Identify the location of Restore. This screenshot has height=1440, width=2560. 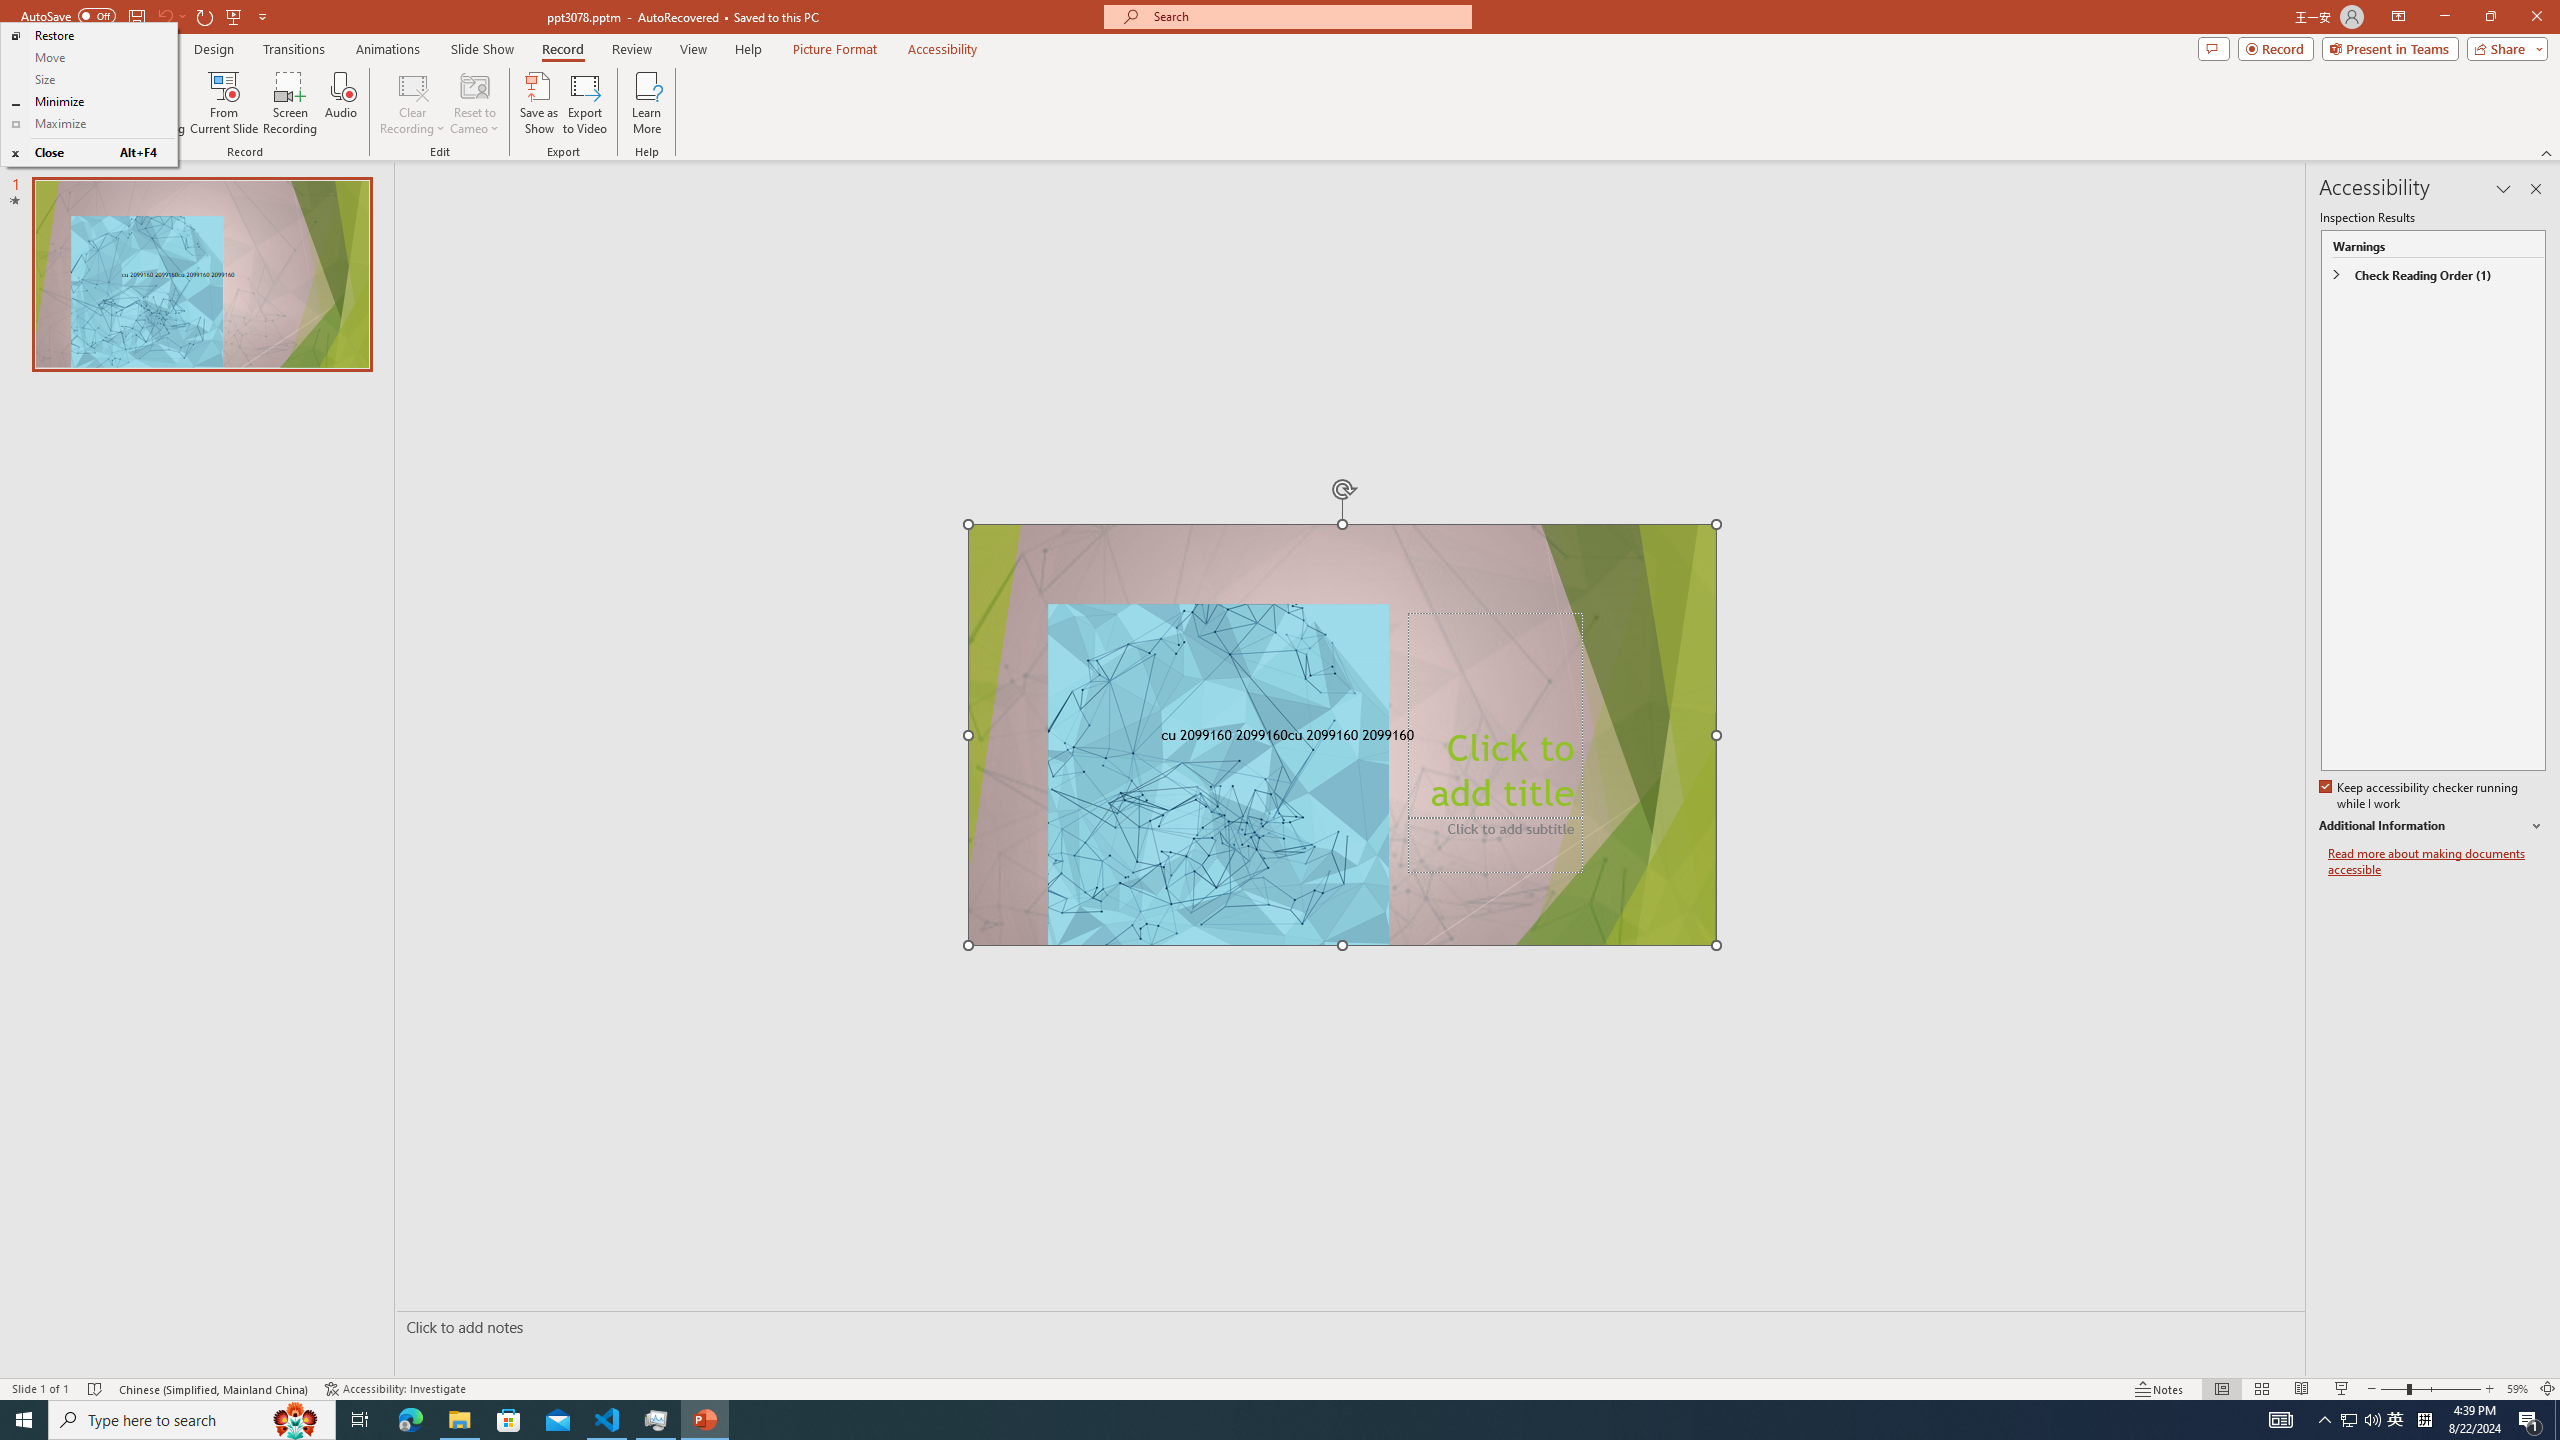
(88, 36).